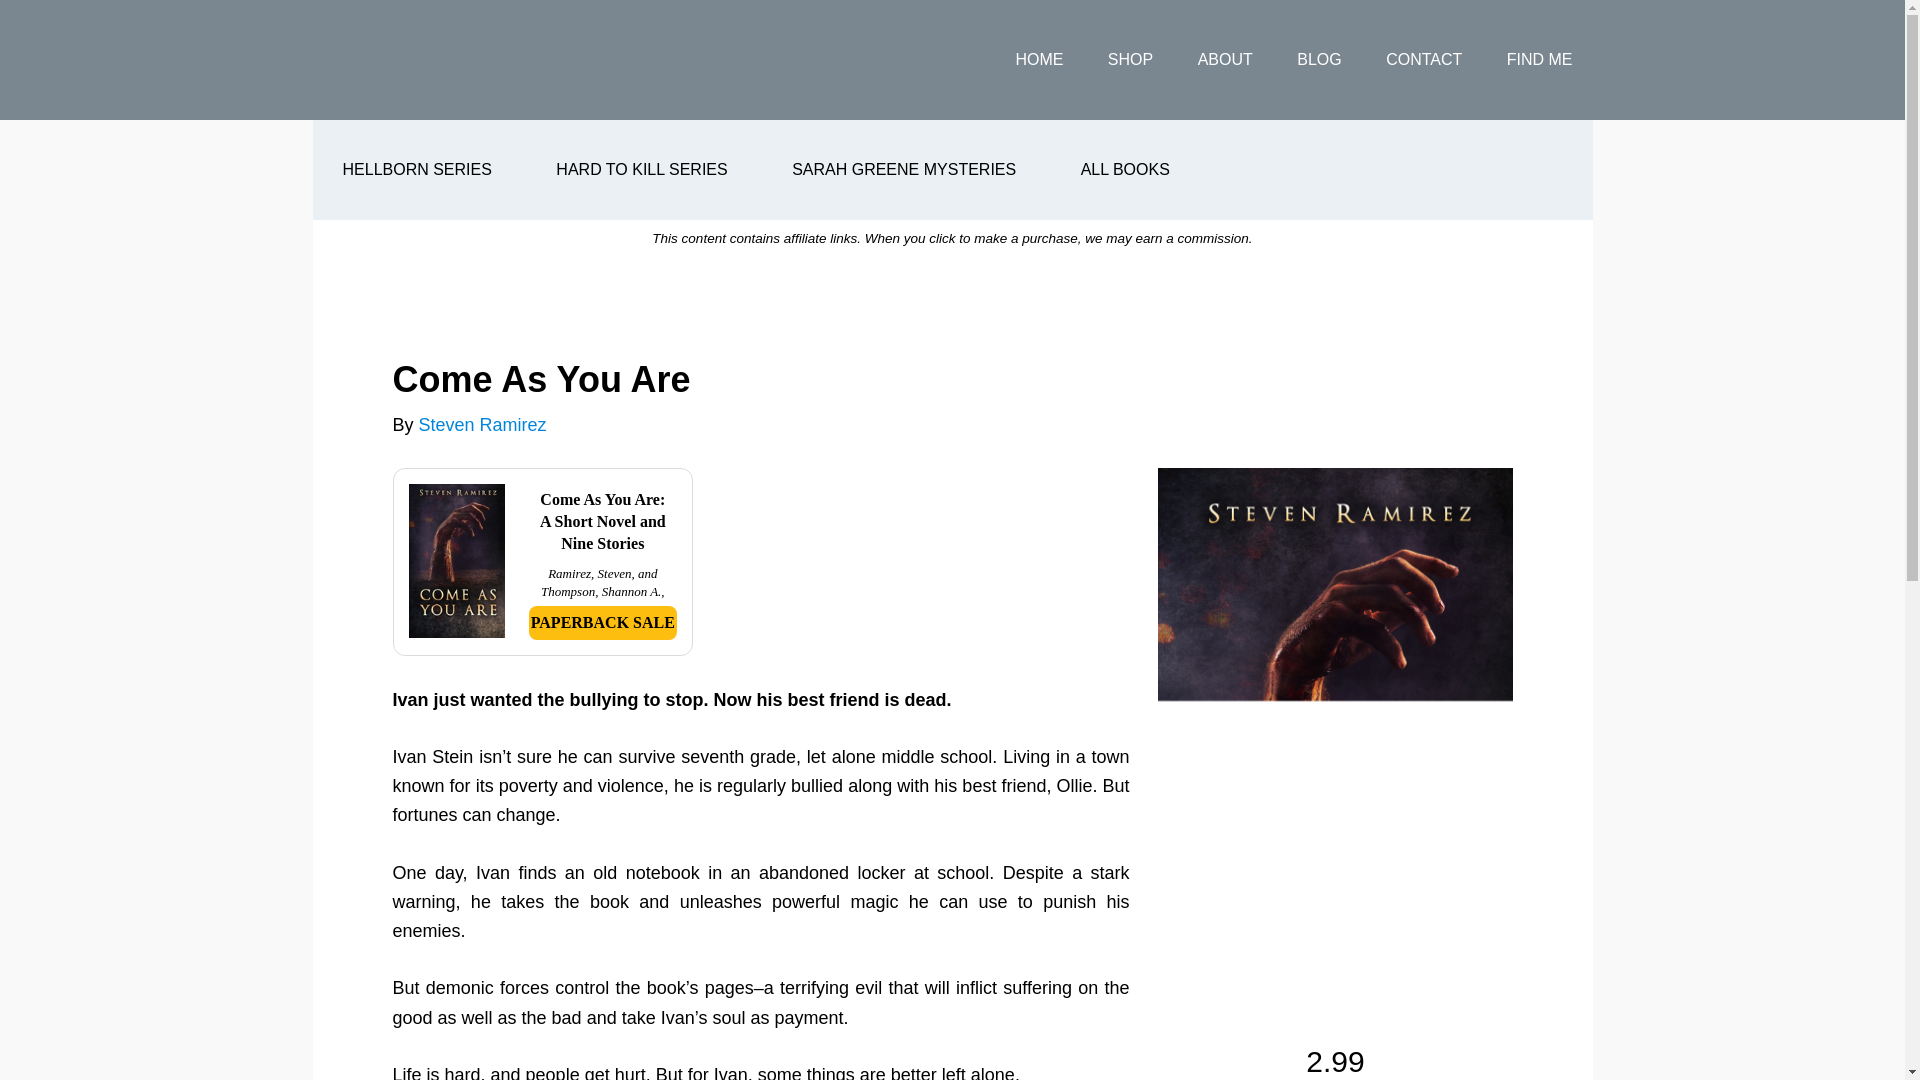 The width and height of the screenshot is (1920, 1080). Describe the element at coordinates (602, 622) in the screenshot. I see `PAPERBACK SALE` at that location.